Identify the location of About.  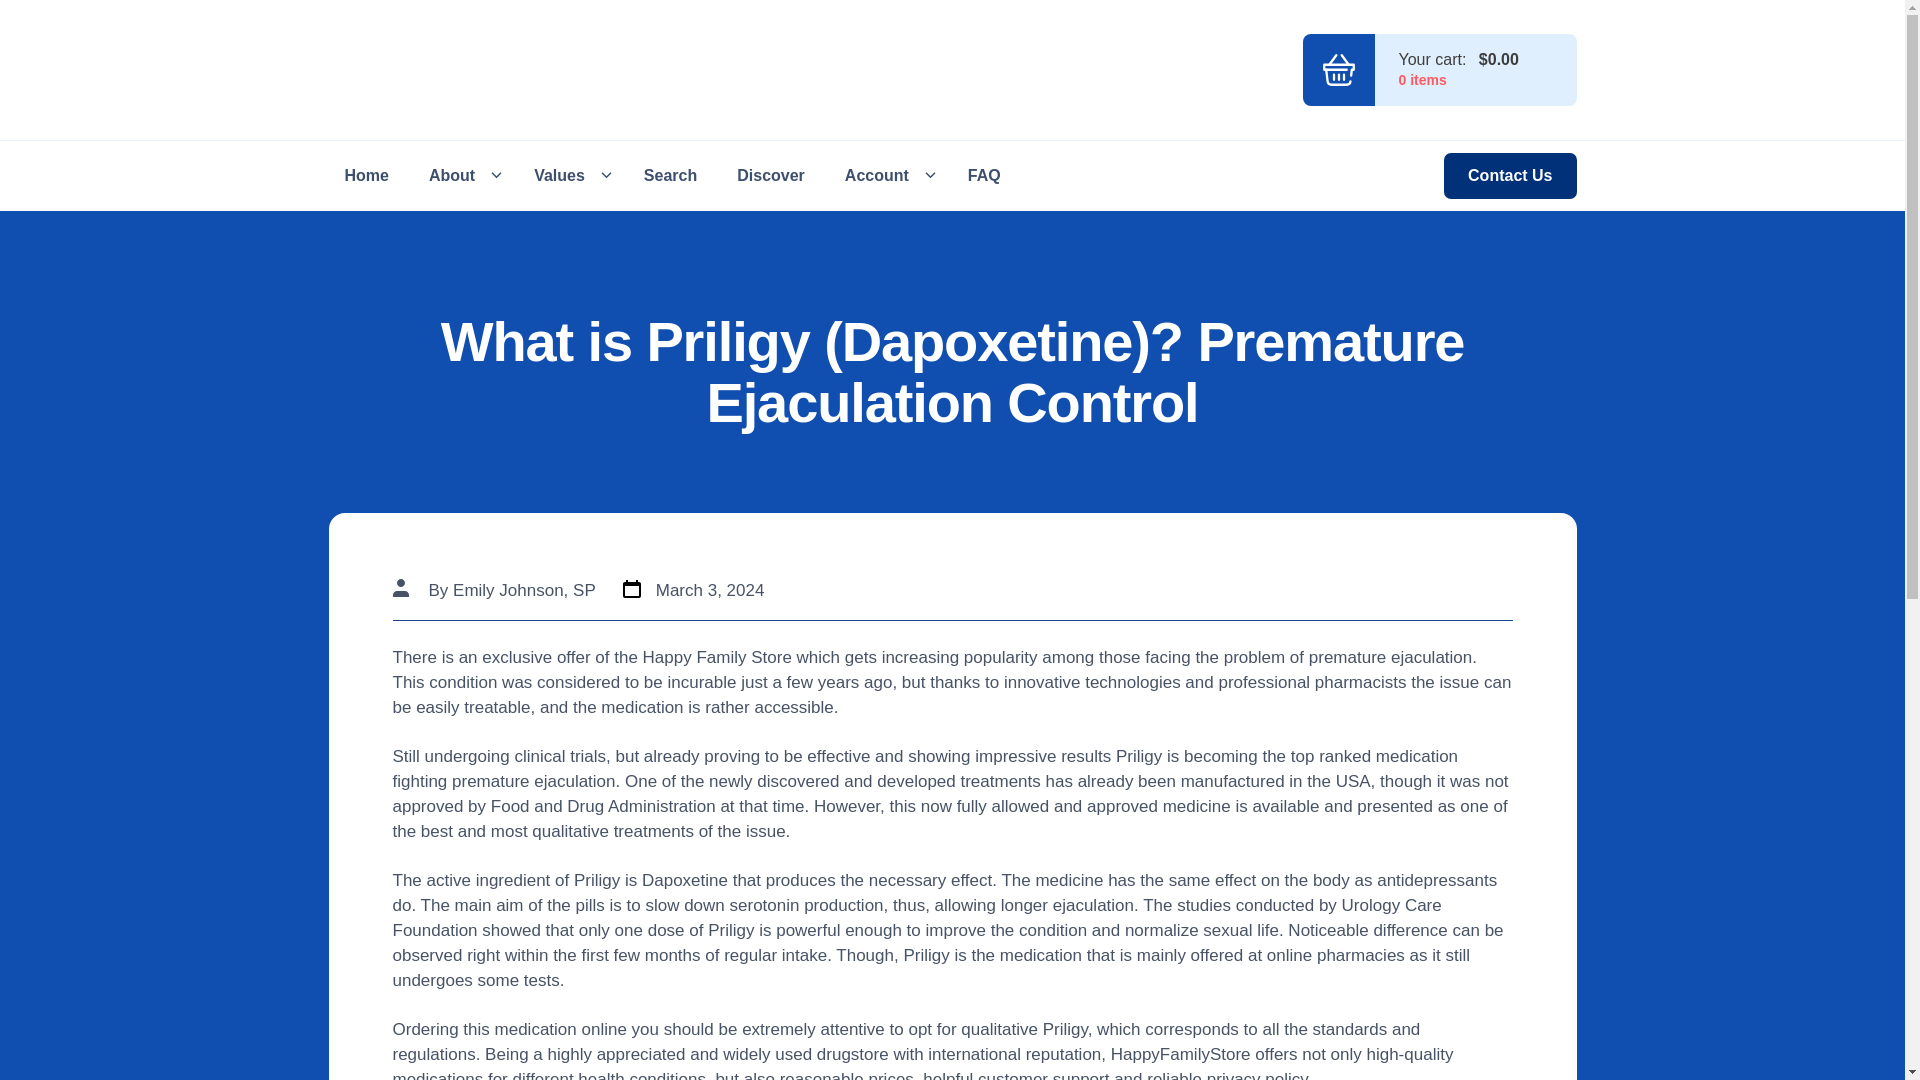
(461, 175).